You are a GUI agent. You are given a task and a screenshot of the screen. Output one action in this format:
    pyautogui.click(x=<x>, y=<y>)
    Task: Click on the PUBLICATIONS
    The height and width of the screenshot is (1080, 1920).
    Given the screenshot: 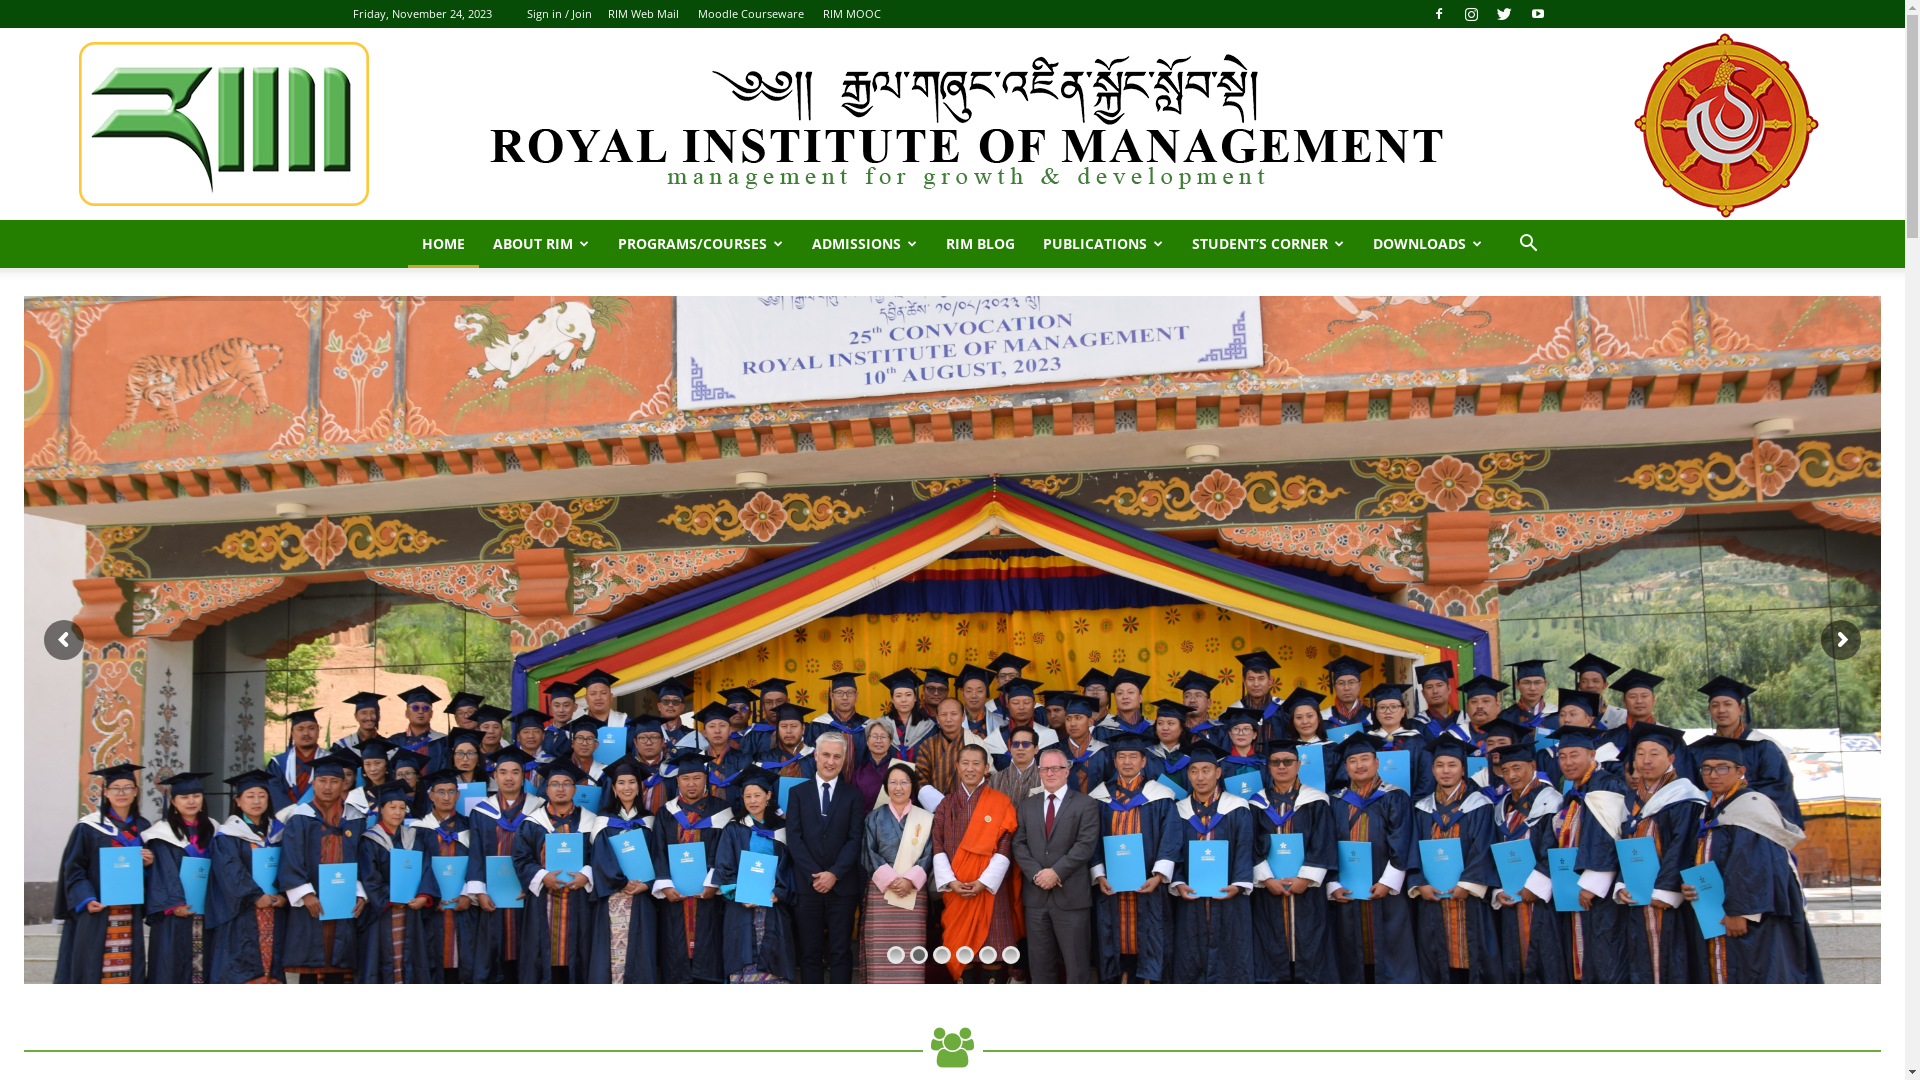 What is the action you would take?
    pyautogui.click(x=1104, y=244)
    